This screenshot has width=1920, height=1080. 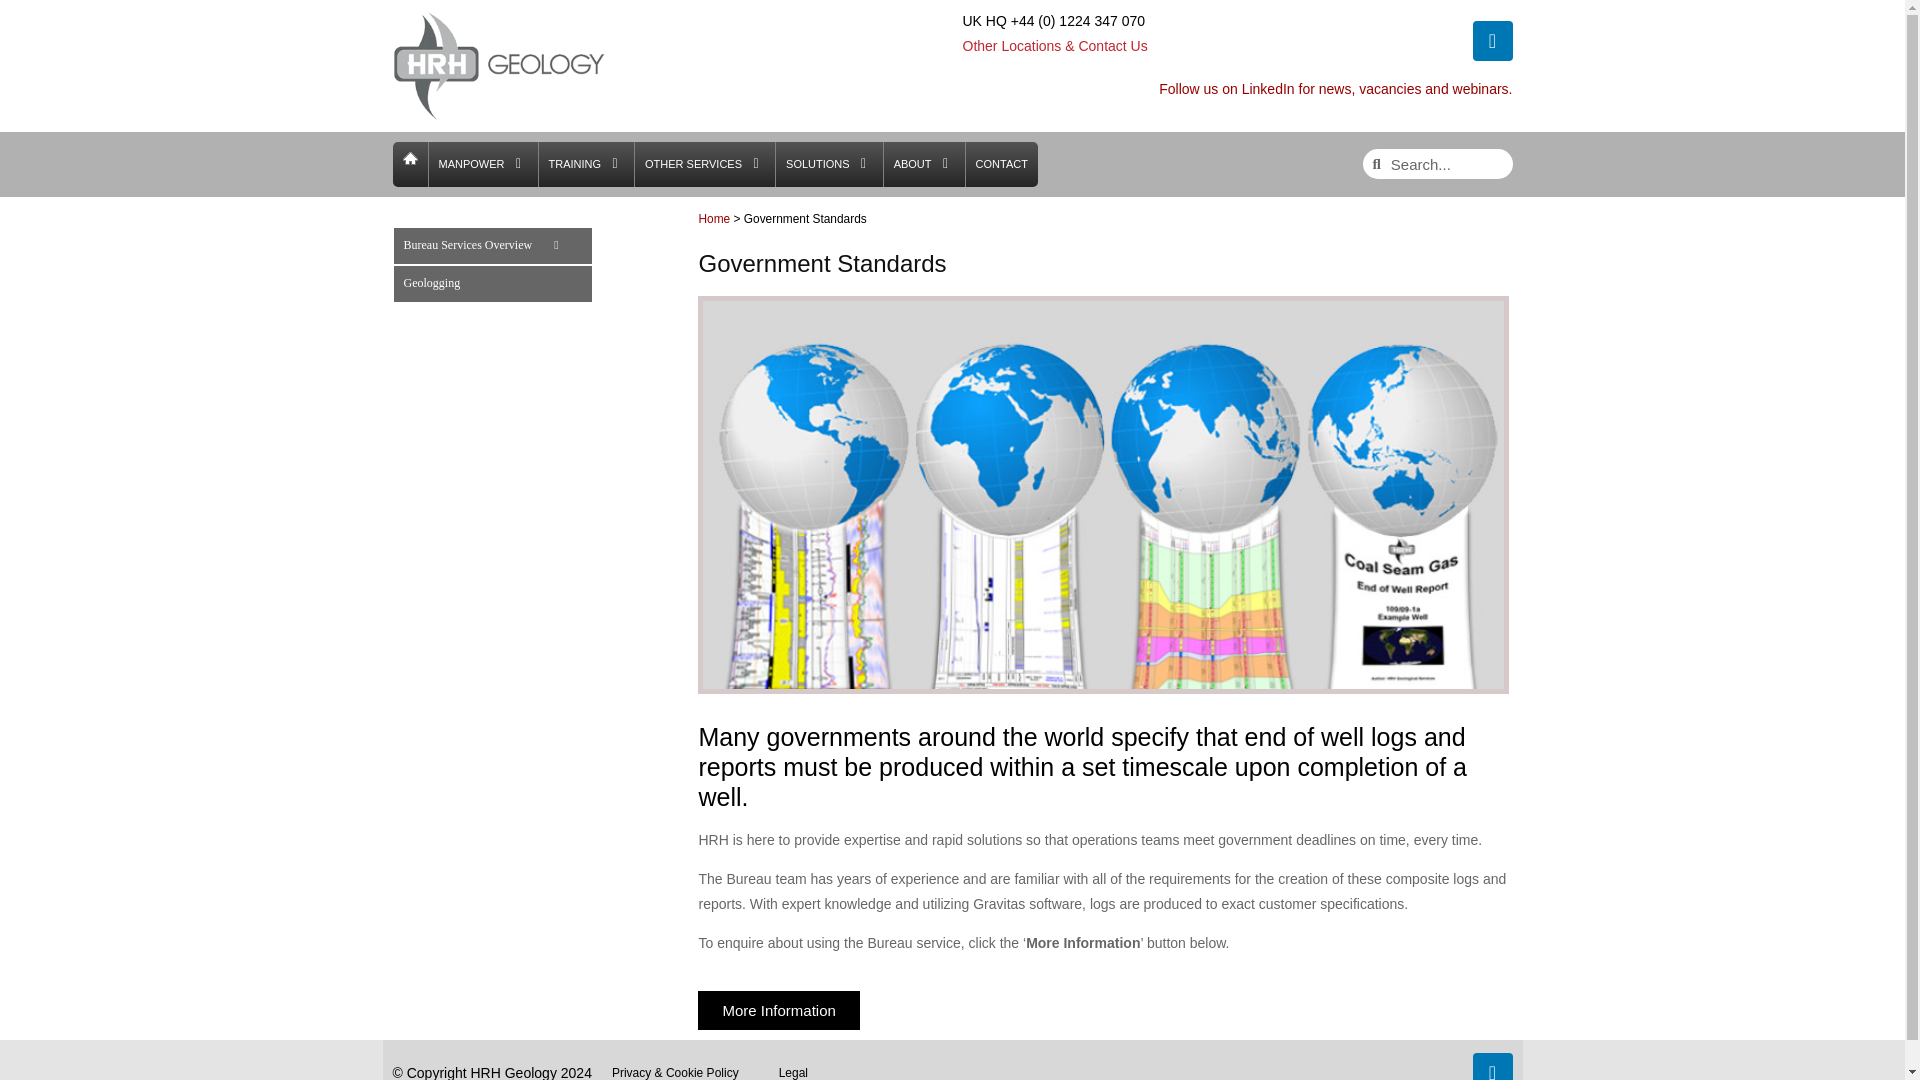 What do you see at coordinates (470, 164) in the screenshot?
I see `MANPOWER` at bounding box center [470, 164].